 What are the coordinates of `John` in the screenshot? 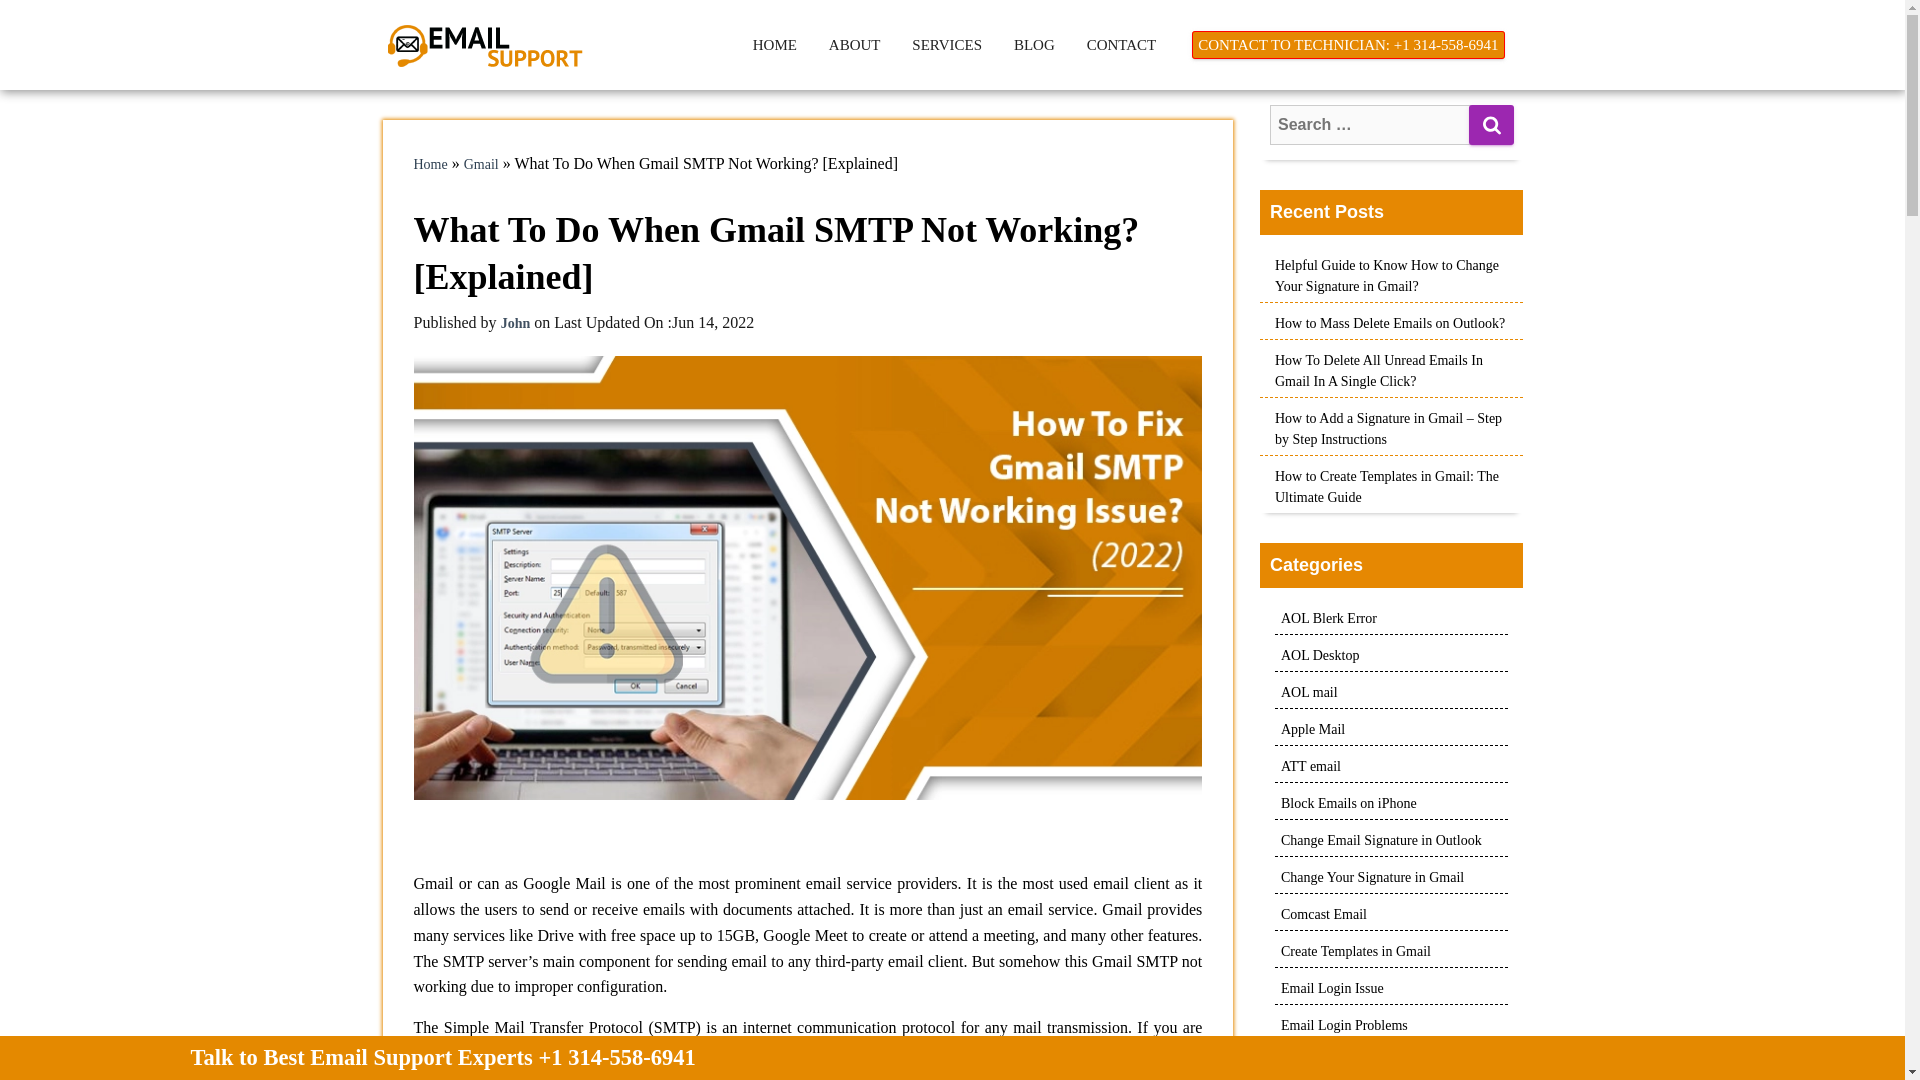 It's located at (516, 323).